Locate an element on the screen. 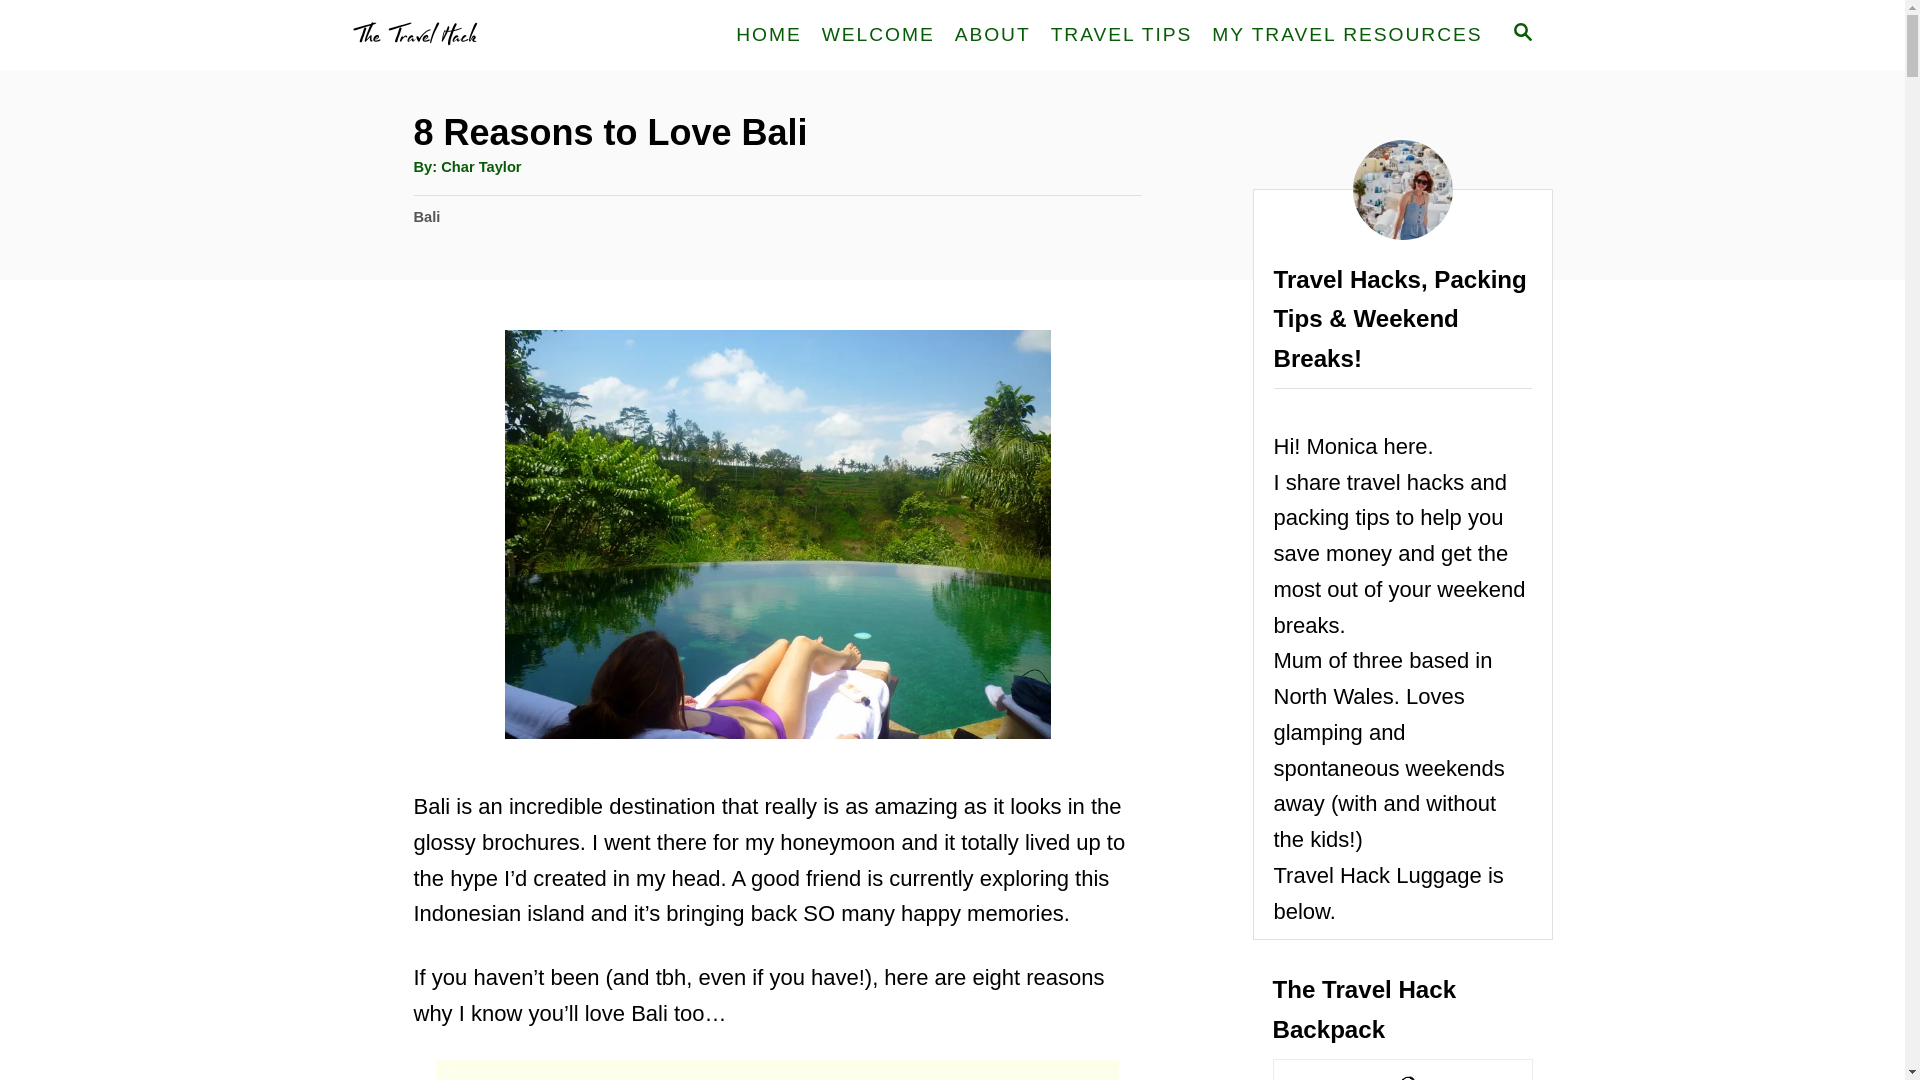  MY TRAVEL RESOURCES is located at coordinates (1346, 34).